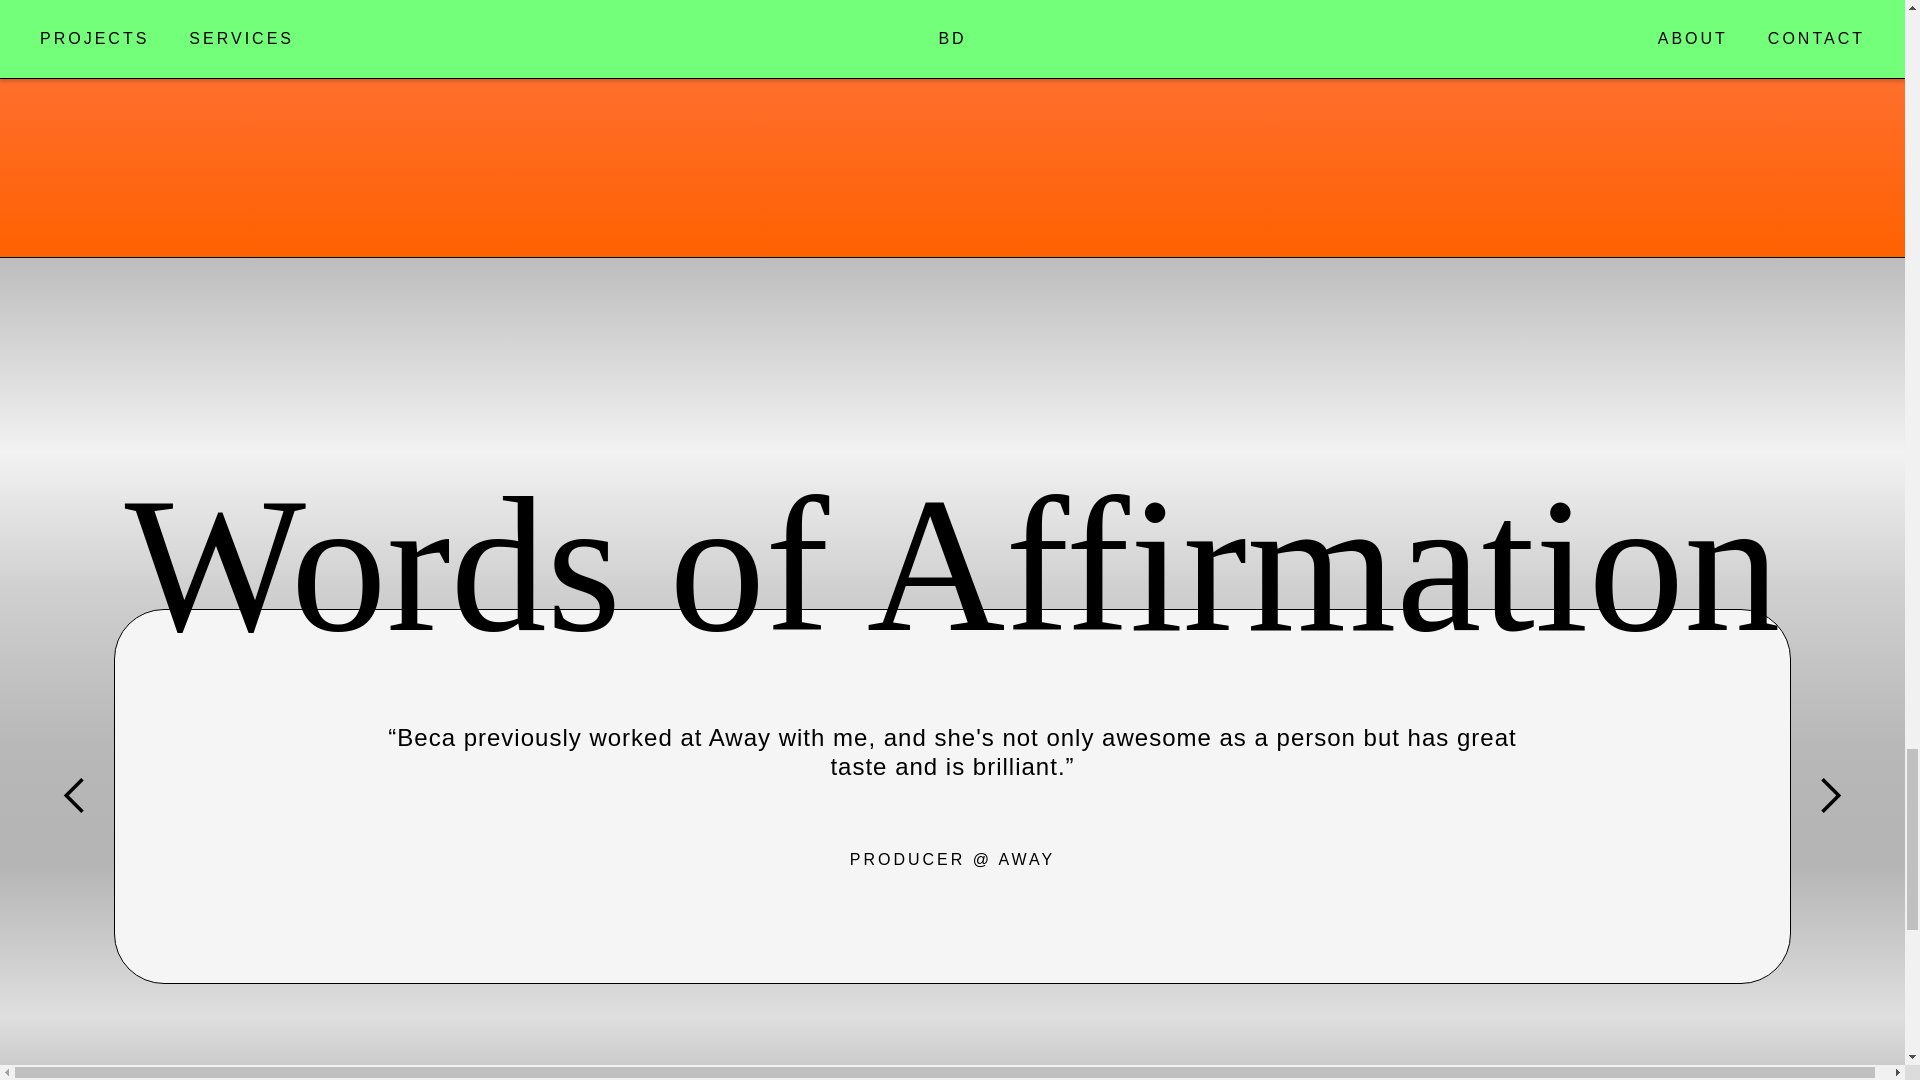 The image size is (1920, 1080). What do you see at coordinates (1523, 54) in the screenshot?
I see `MORE INFO` at bounding box center [1523, 54].